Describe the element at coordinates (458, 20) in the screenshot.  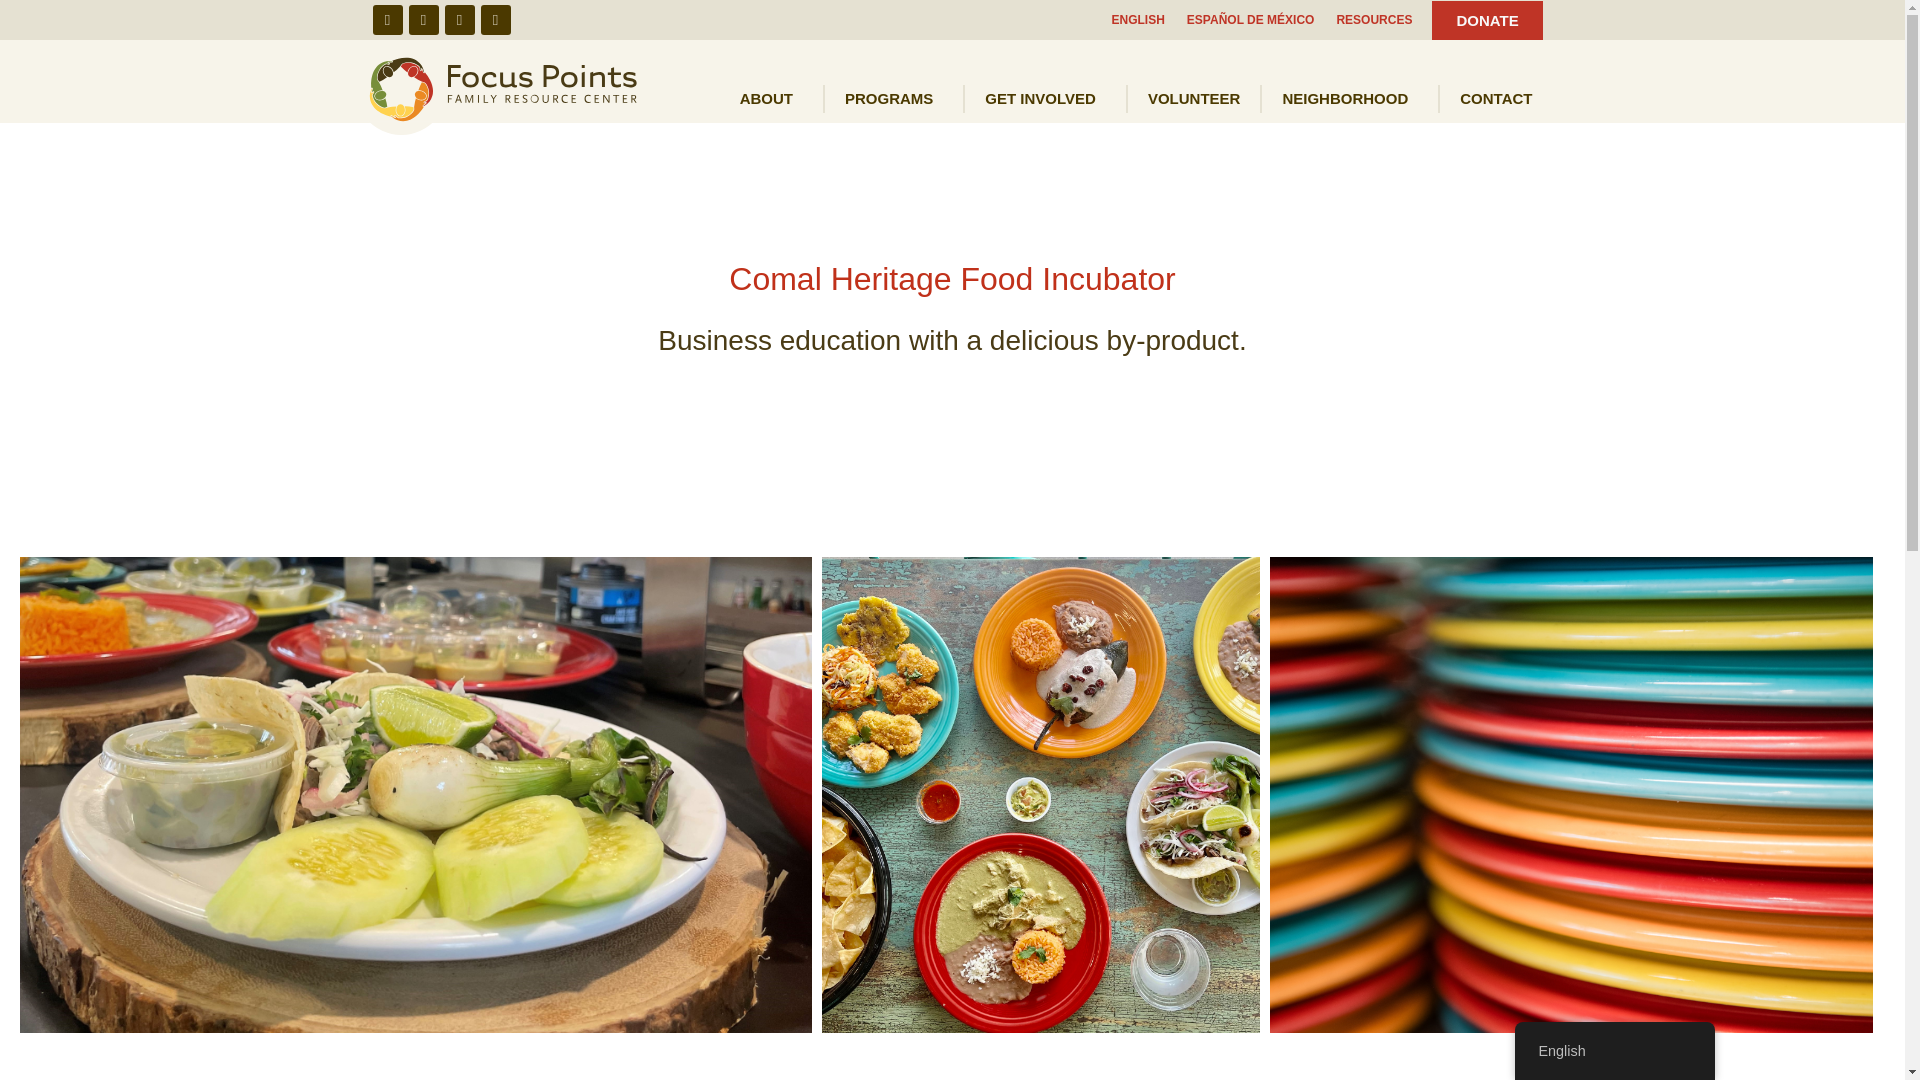
I see `Youtube` at that location.